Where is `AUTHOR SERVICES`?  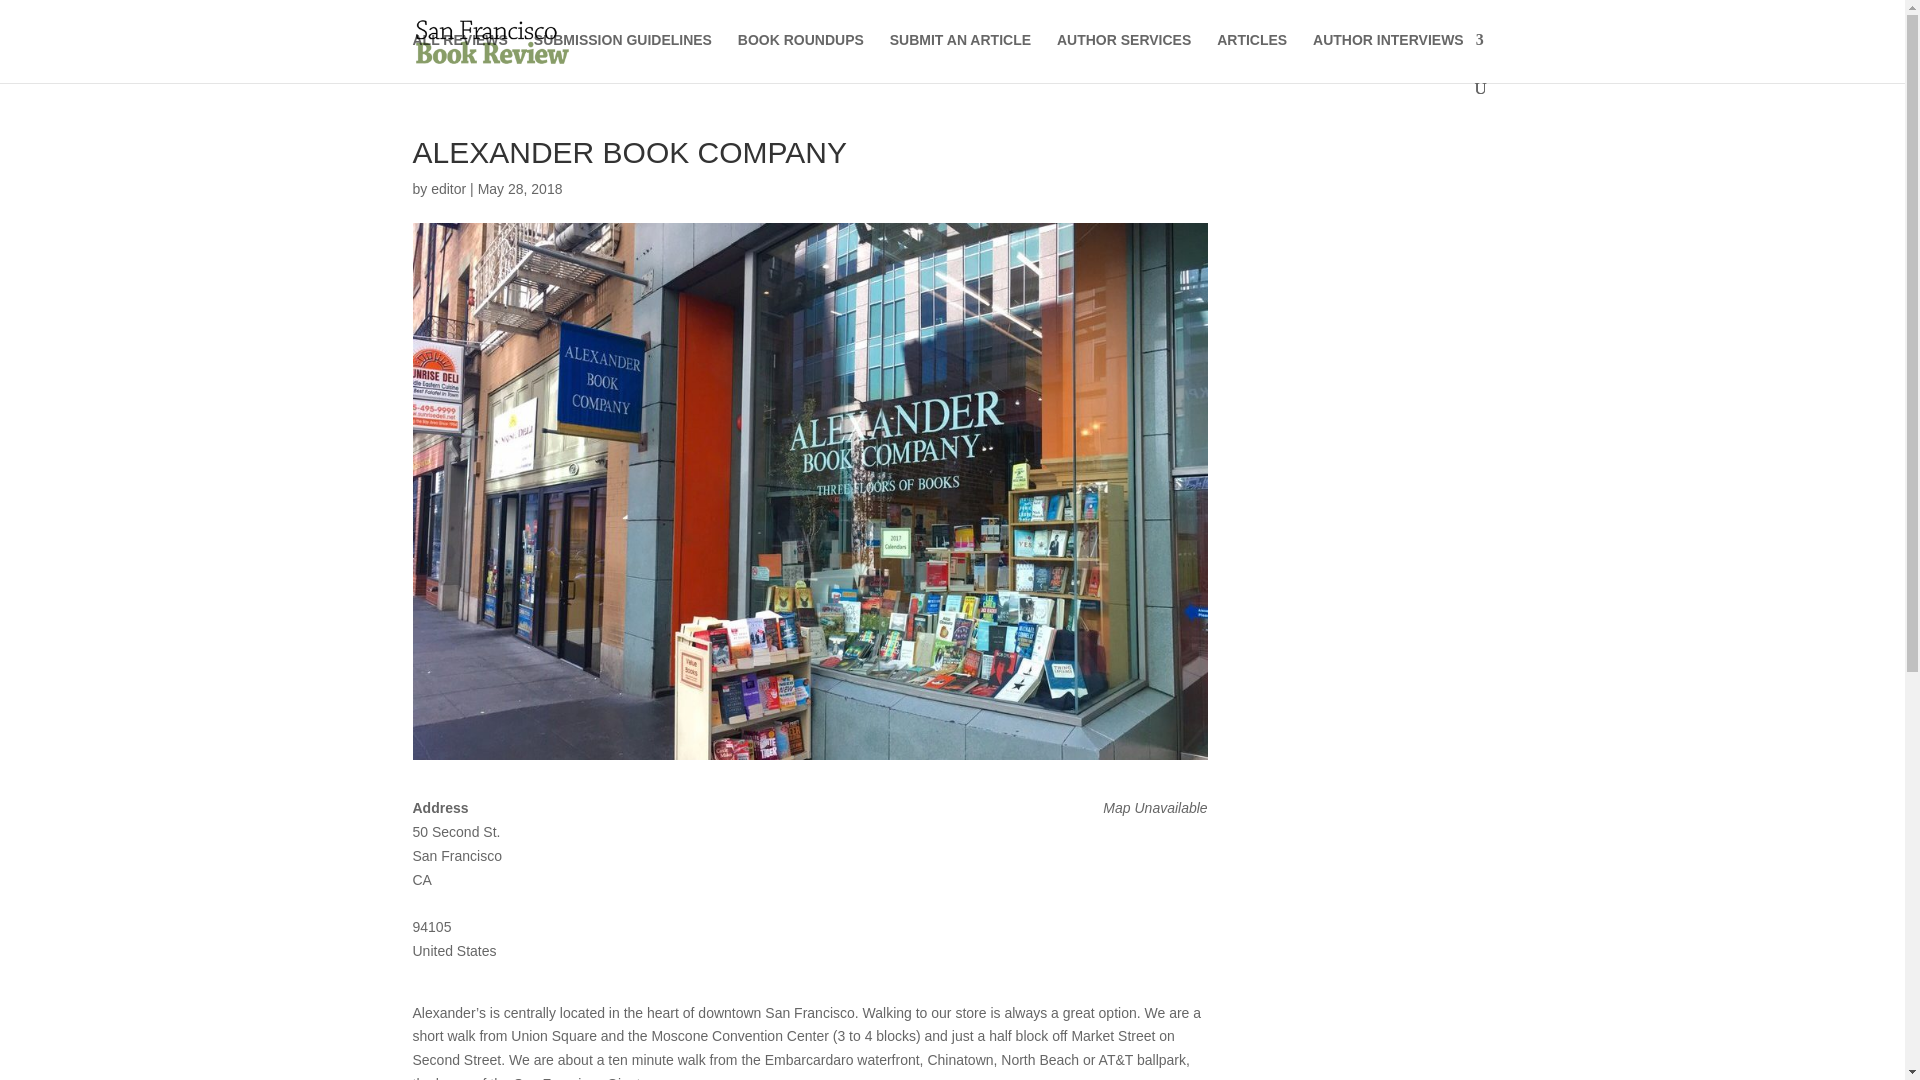 AUTHOR SERVICES is located at coordinates (1124, 56).